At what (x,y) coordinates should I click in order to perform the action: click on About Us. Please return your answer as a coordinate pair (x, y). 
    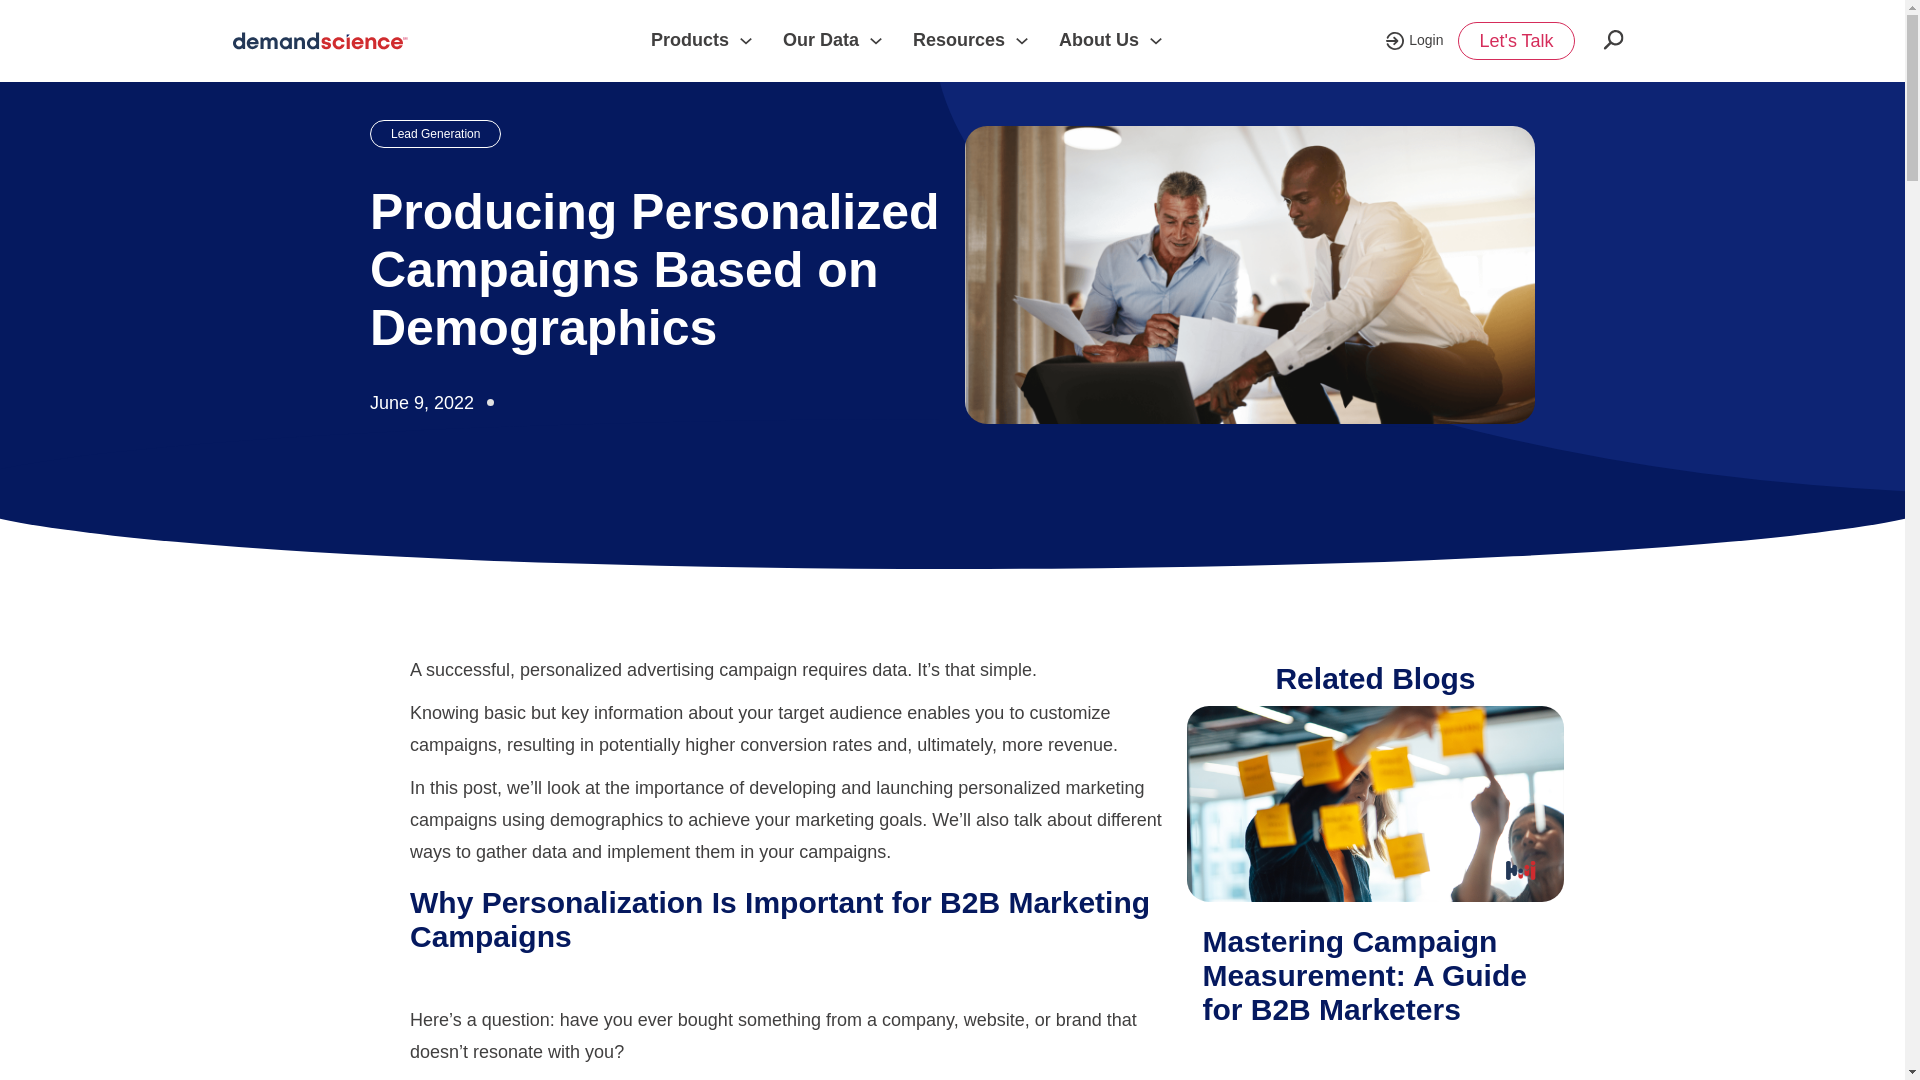
    Looking at the image, I should click on (1098, 40).